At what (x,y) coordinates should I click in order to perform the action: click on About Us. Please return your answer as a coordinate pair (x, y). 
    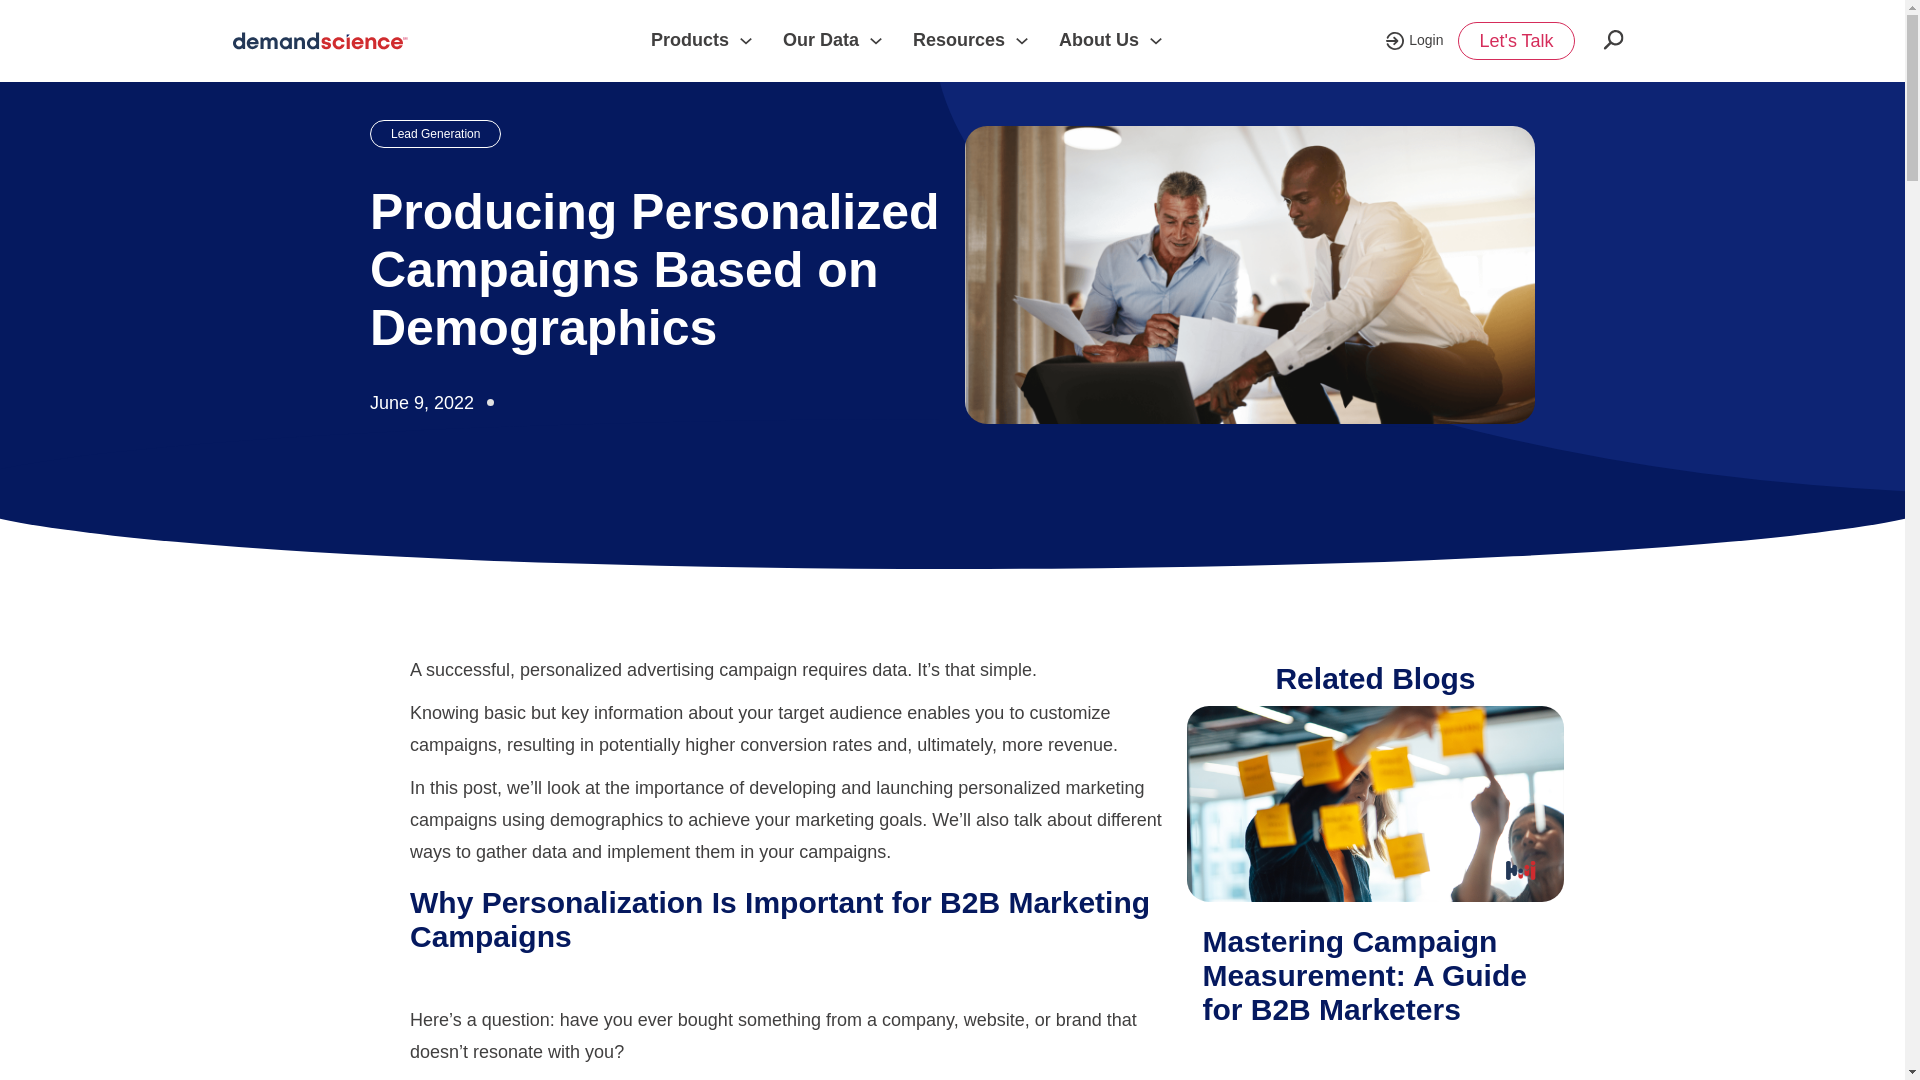
    Looking at the image, I should click on (1098, 40).